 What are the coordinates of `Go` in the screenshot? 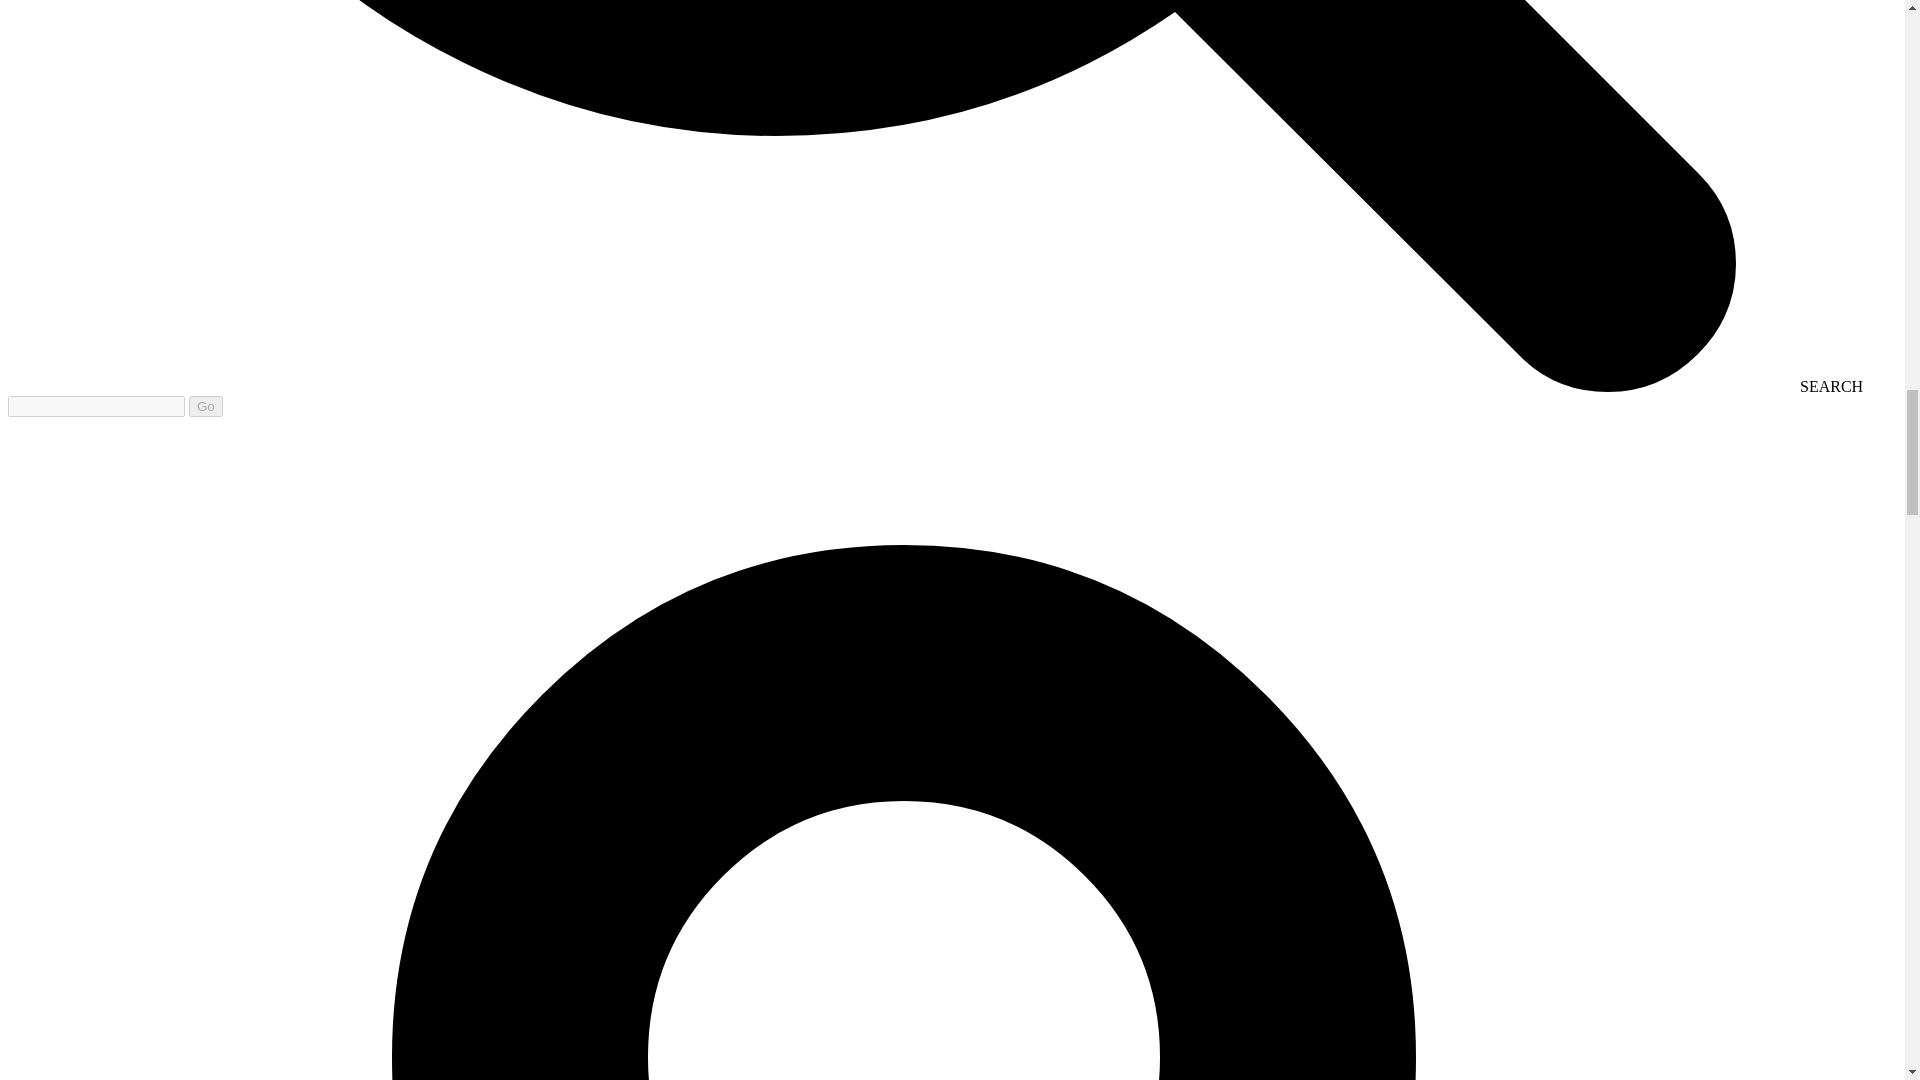 It's located at (205, 406).